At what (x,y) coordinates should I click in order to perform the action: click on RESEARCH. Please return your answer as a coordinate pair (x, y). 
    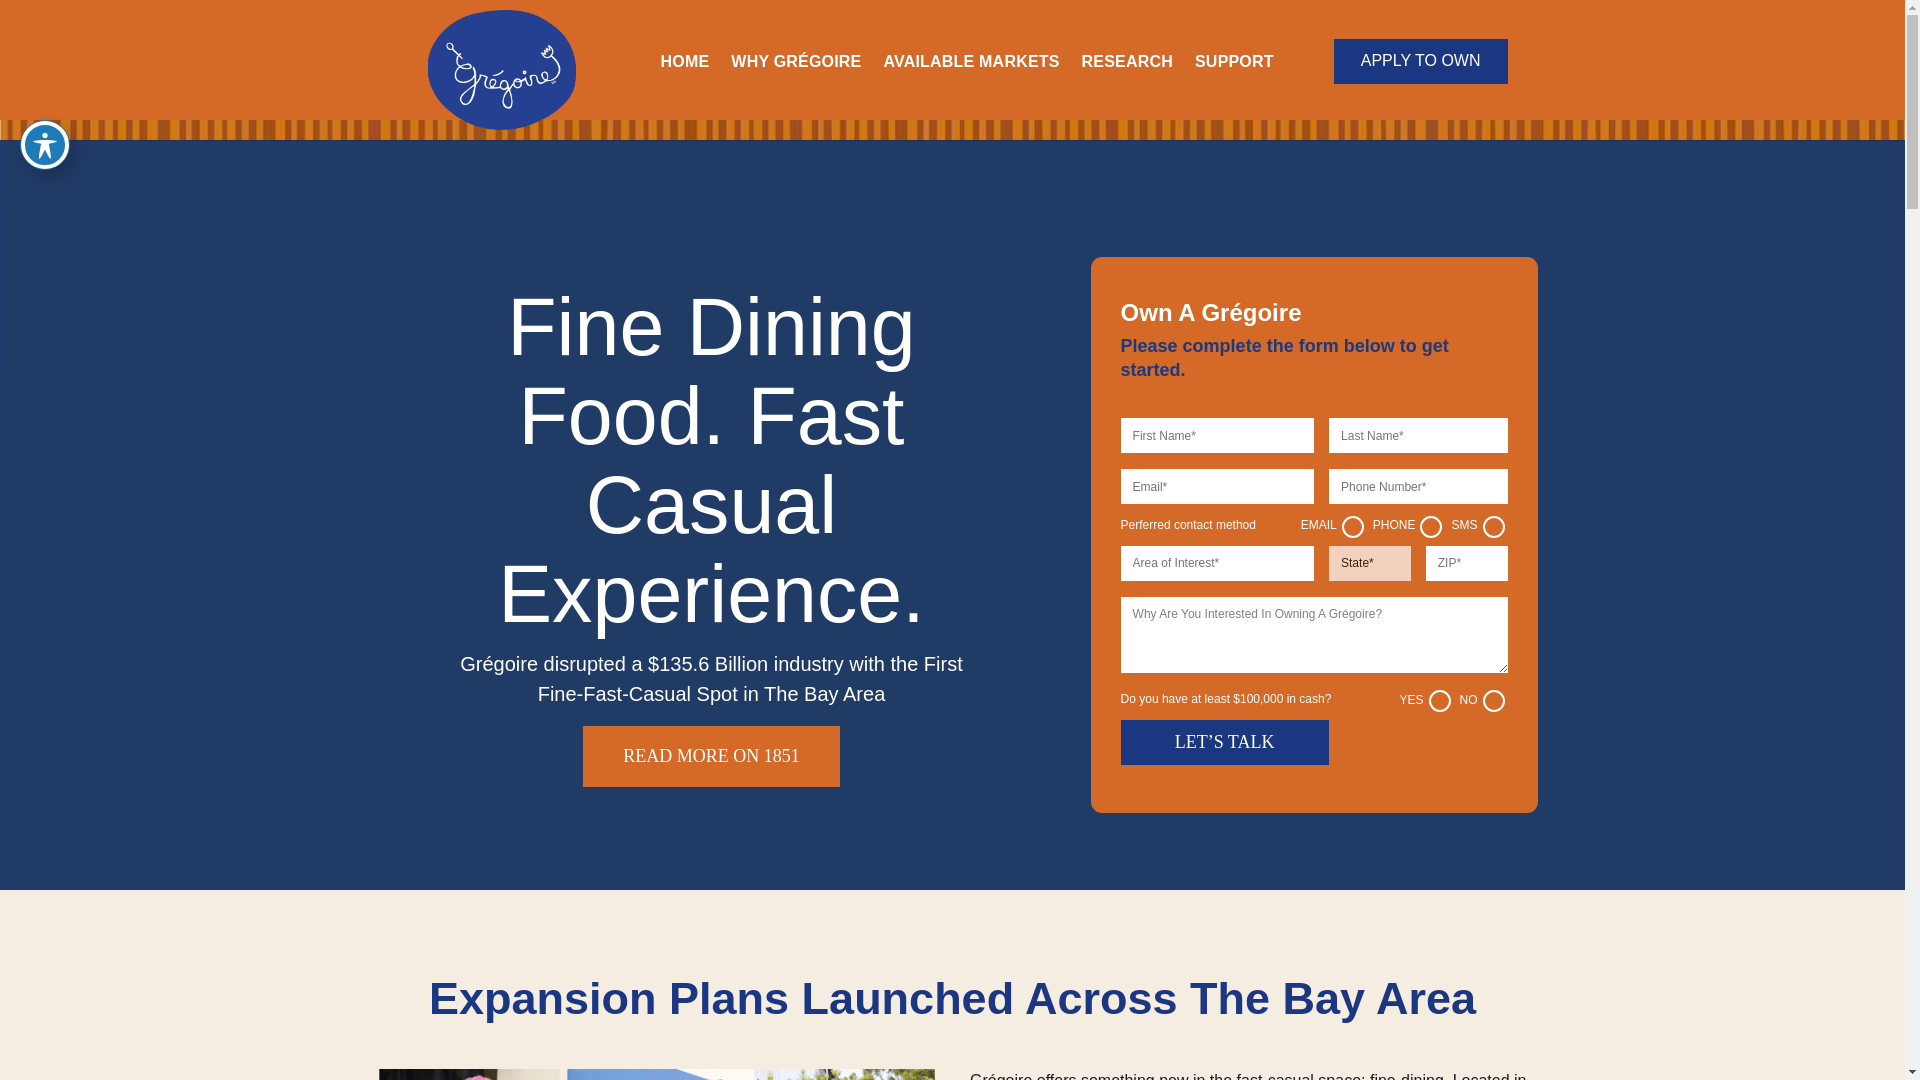
    Looking at the image, I should click on (1128, 64).